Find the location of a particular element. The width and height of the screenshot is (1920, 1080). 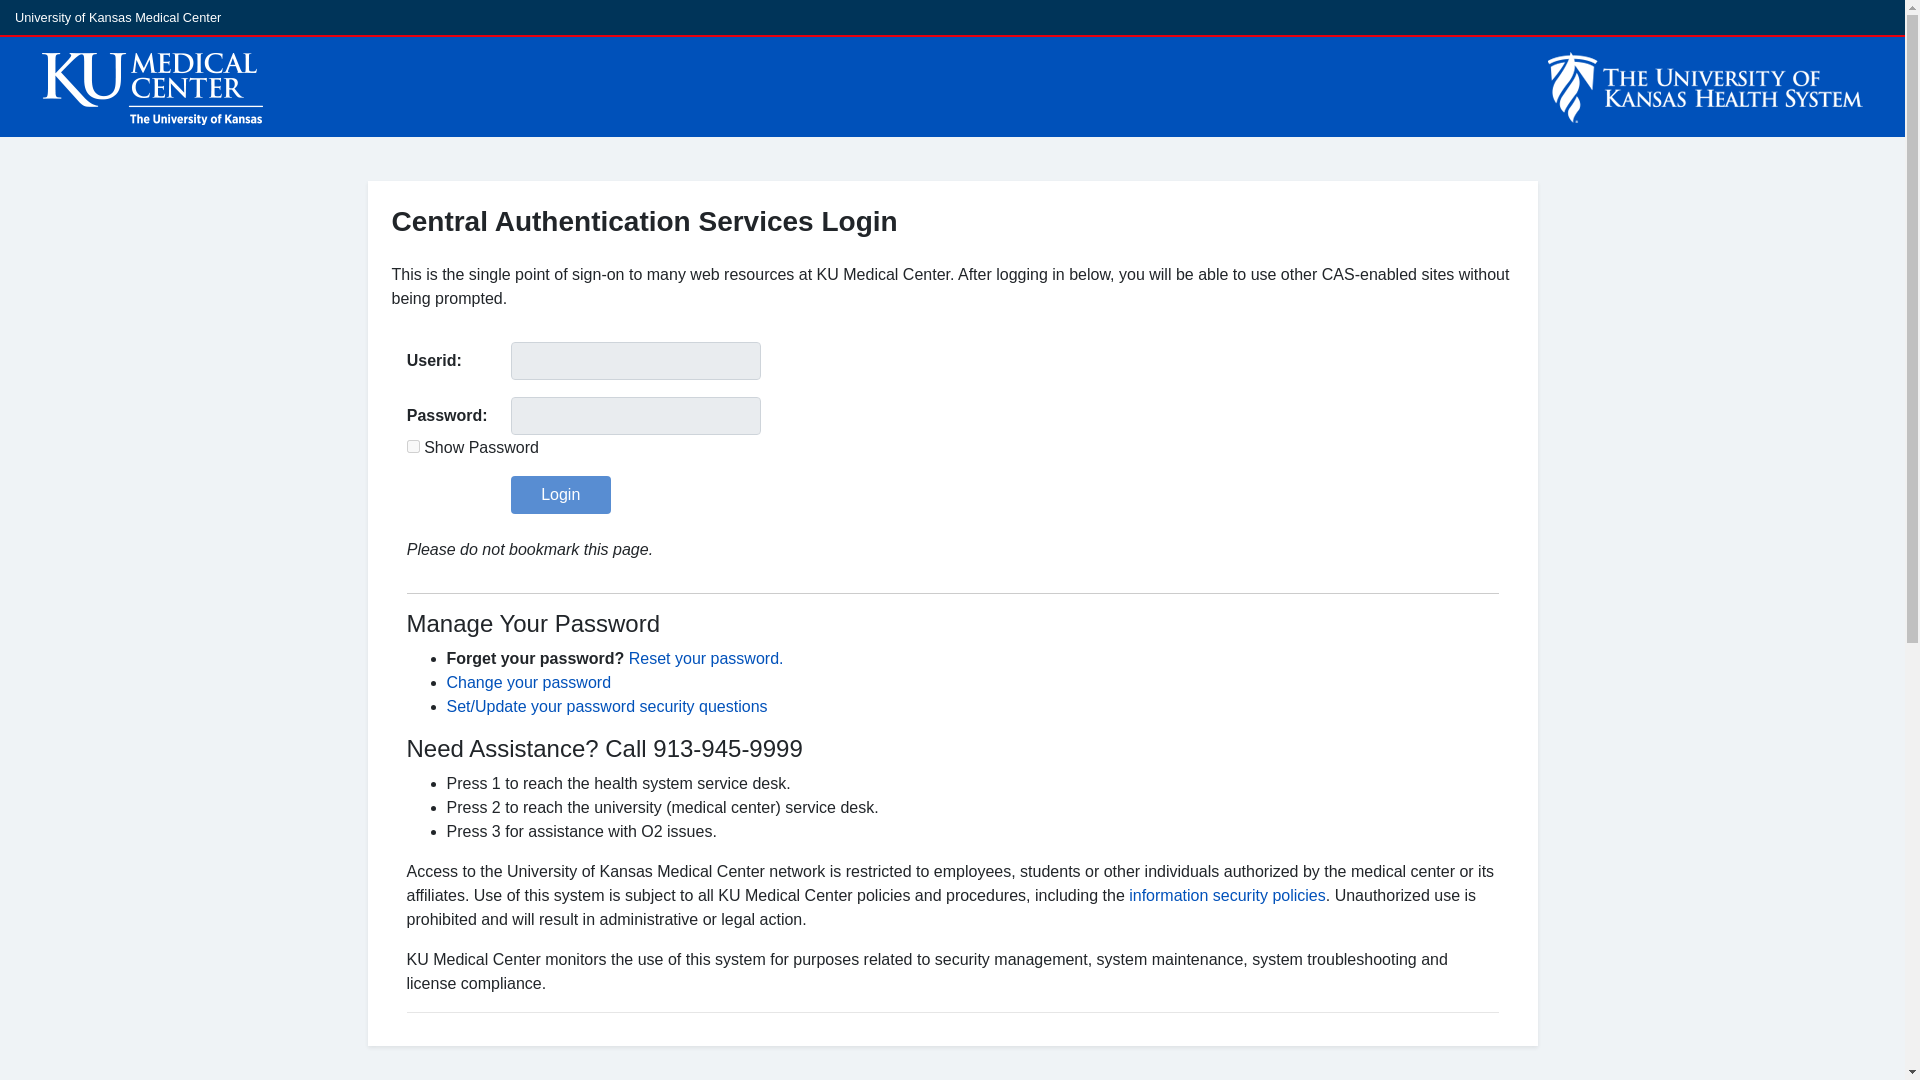

information security policies is located at coordinates (1227, 894).